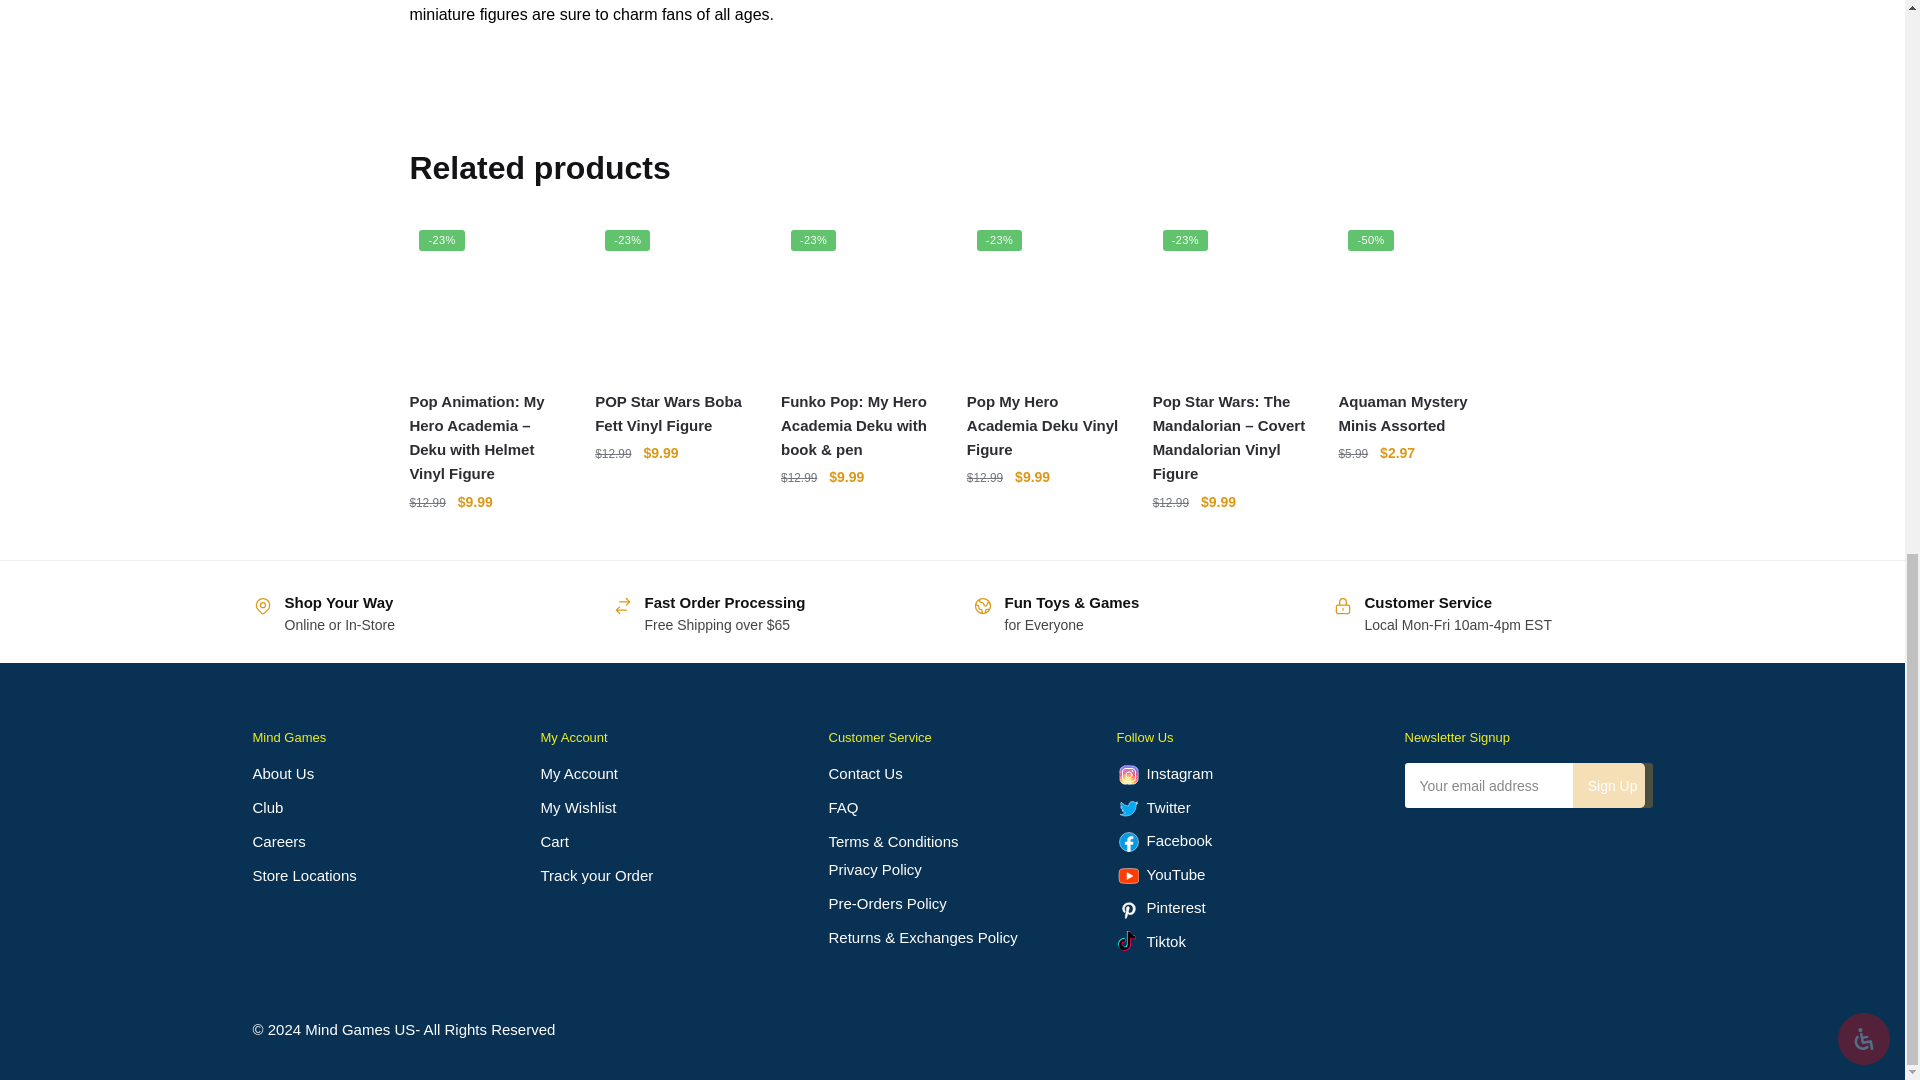 The image size is (1920, 1080). I want to click on Sign up, so click(1612, 784).